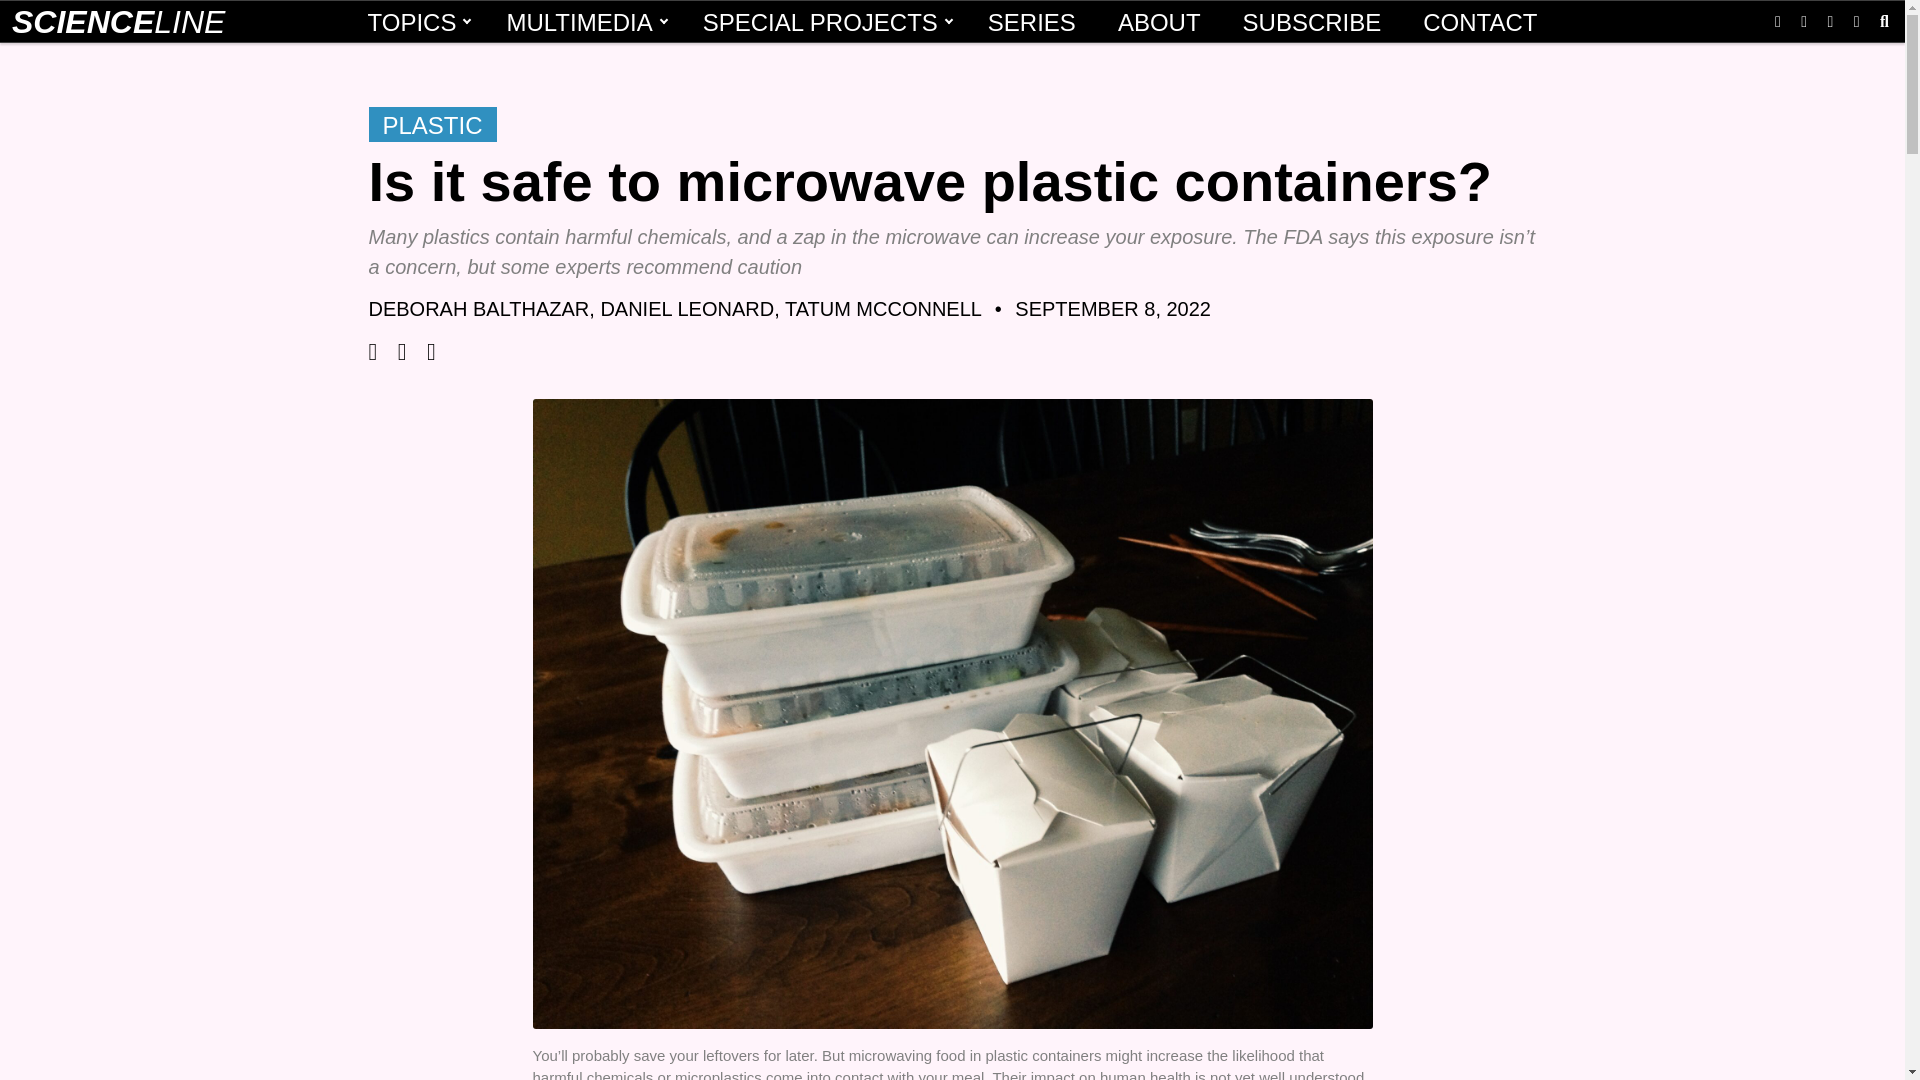 The width and height of the screenshot is (1920, 1080). I want to click on SCIENCELINE, so click(118, 22).